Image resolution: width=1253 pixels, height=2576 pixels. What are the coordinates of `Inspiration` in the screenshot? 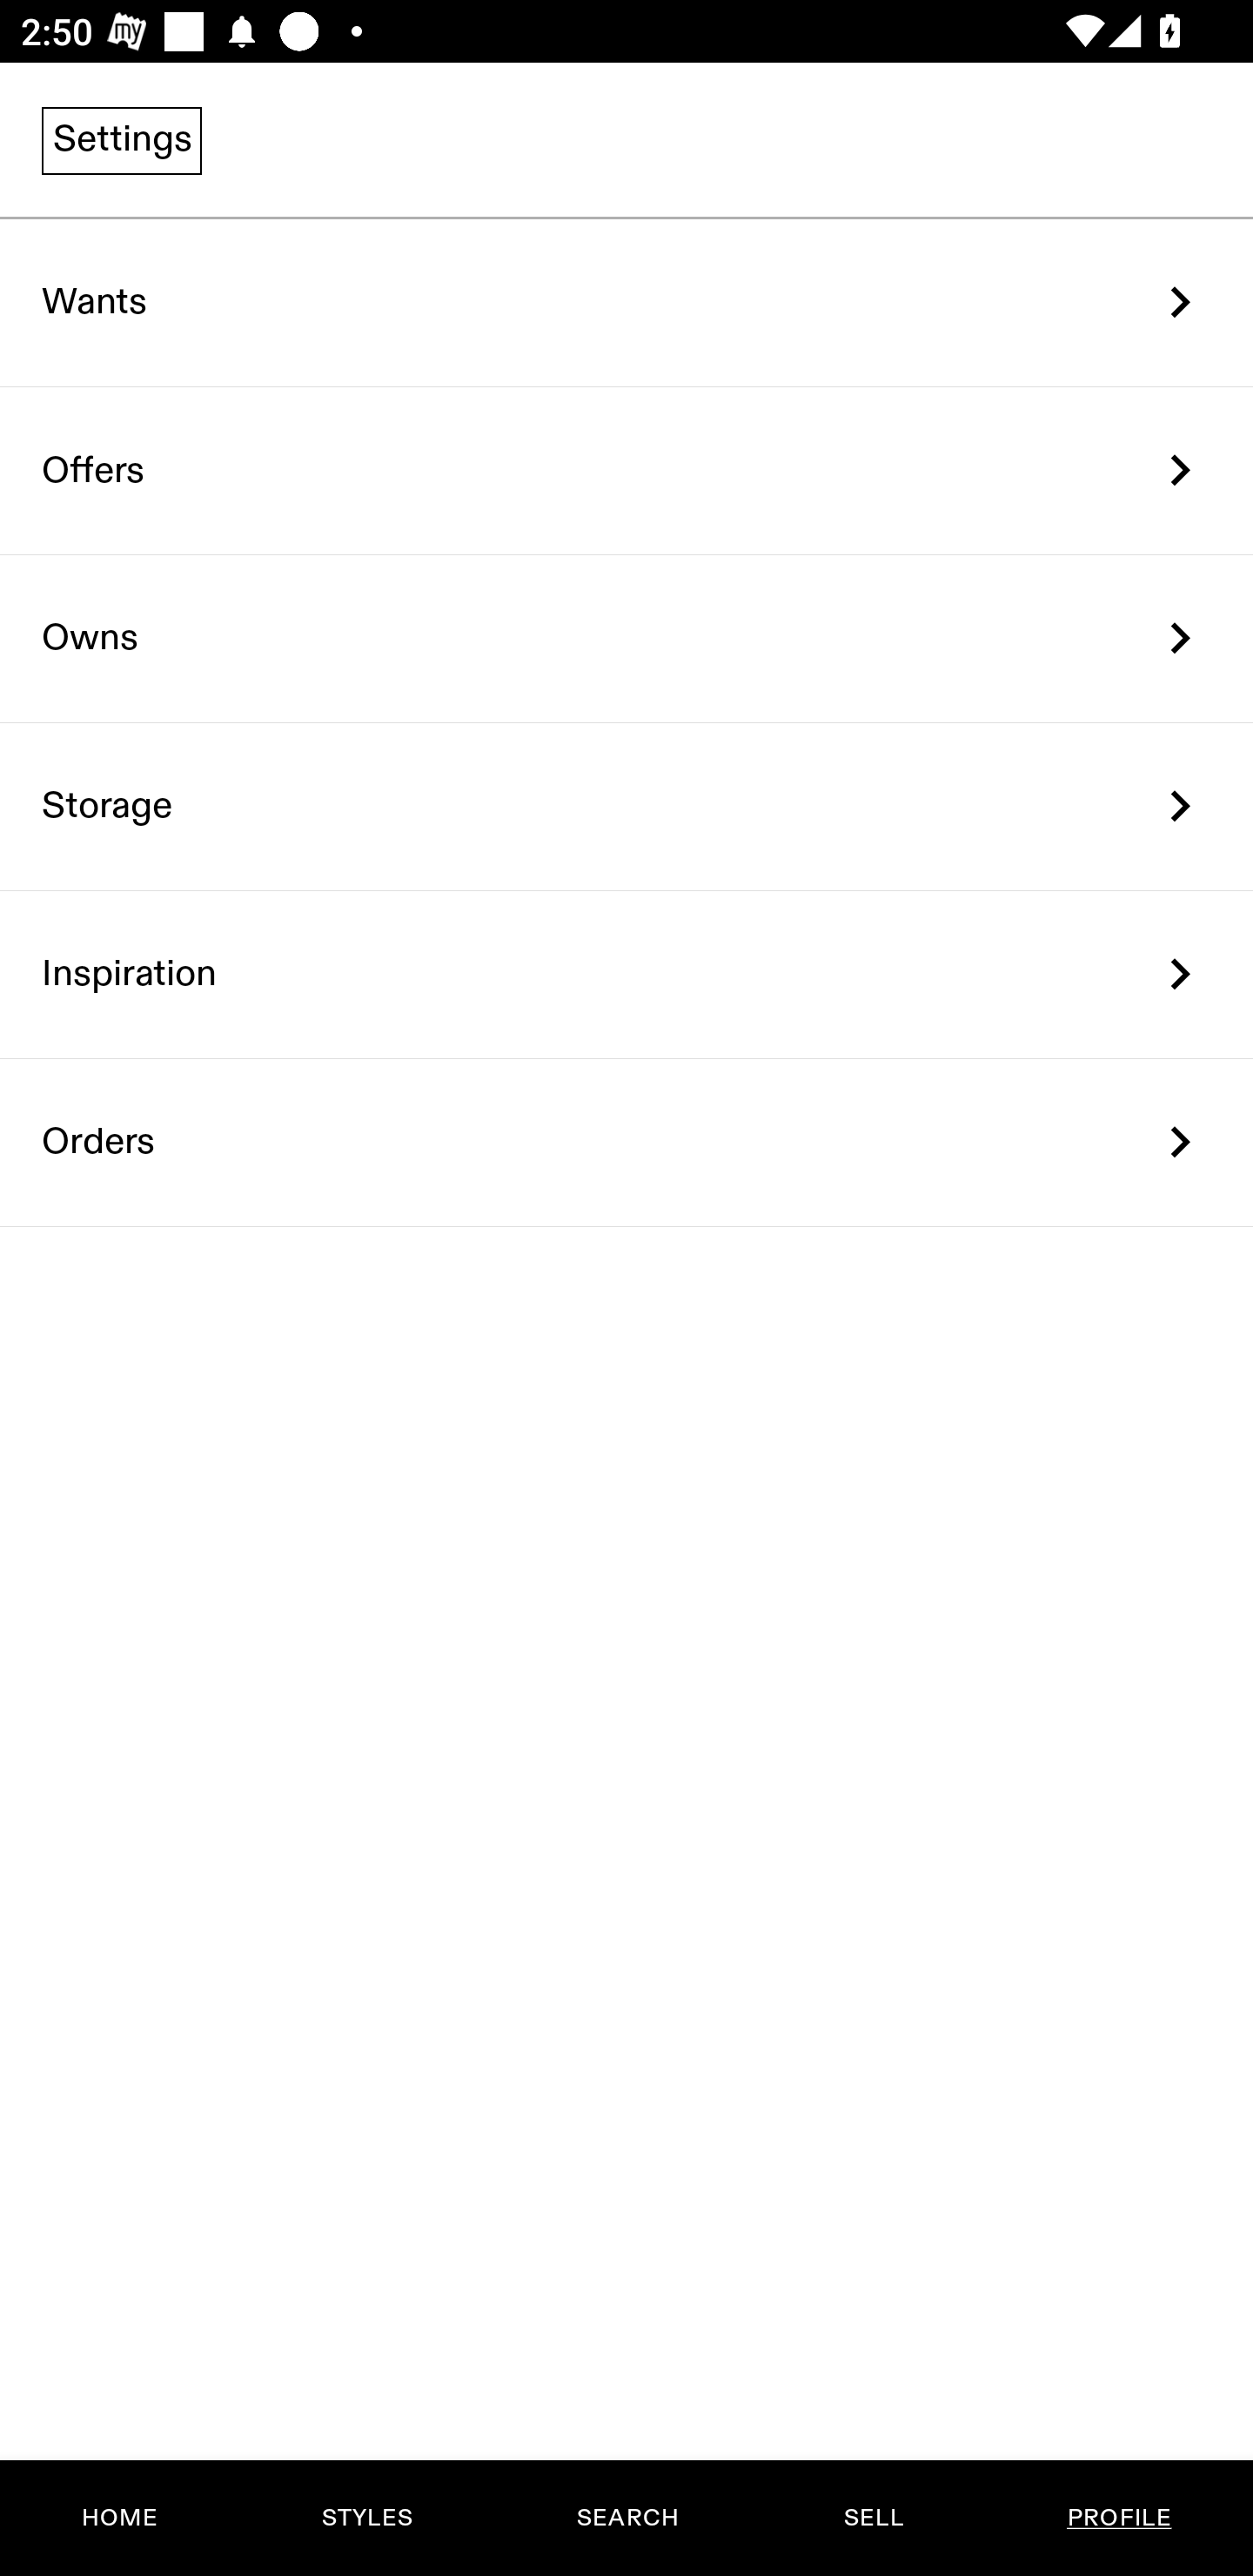 It's located at (626, 975).